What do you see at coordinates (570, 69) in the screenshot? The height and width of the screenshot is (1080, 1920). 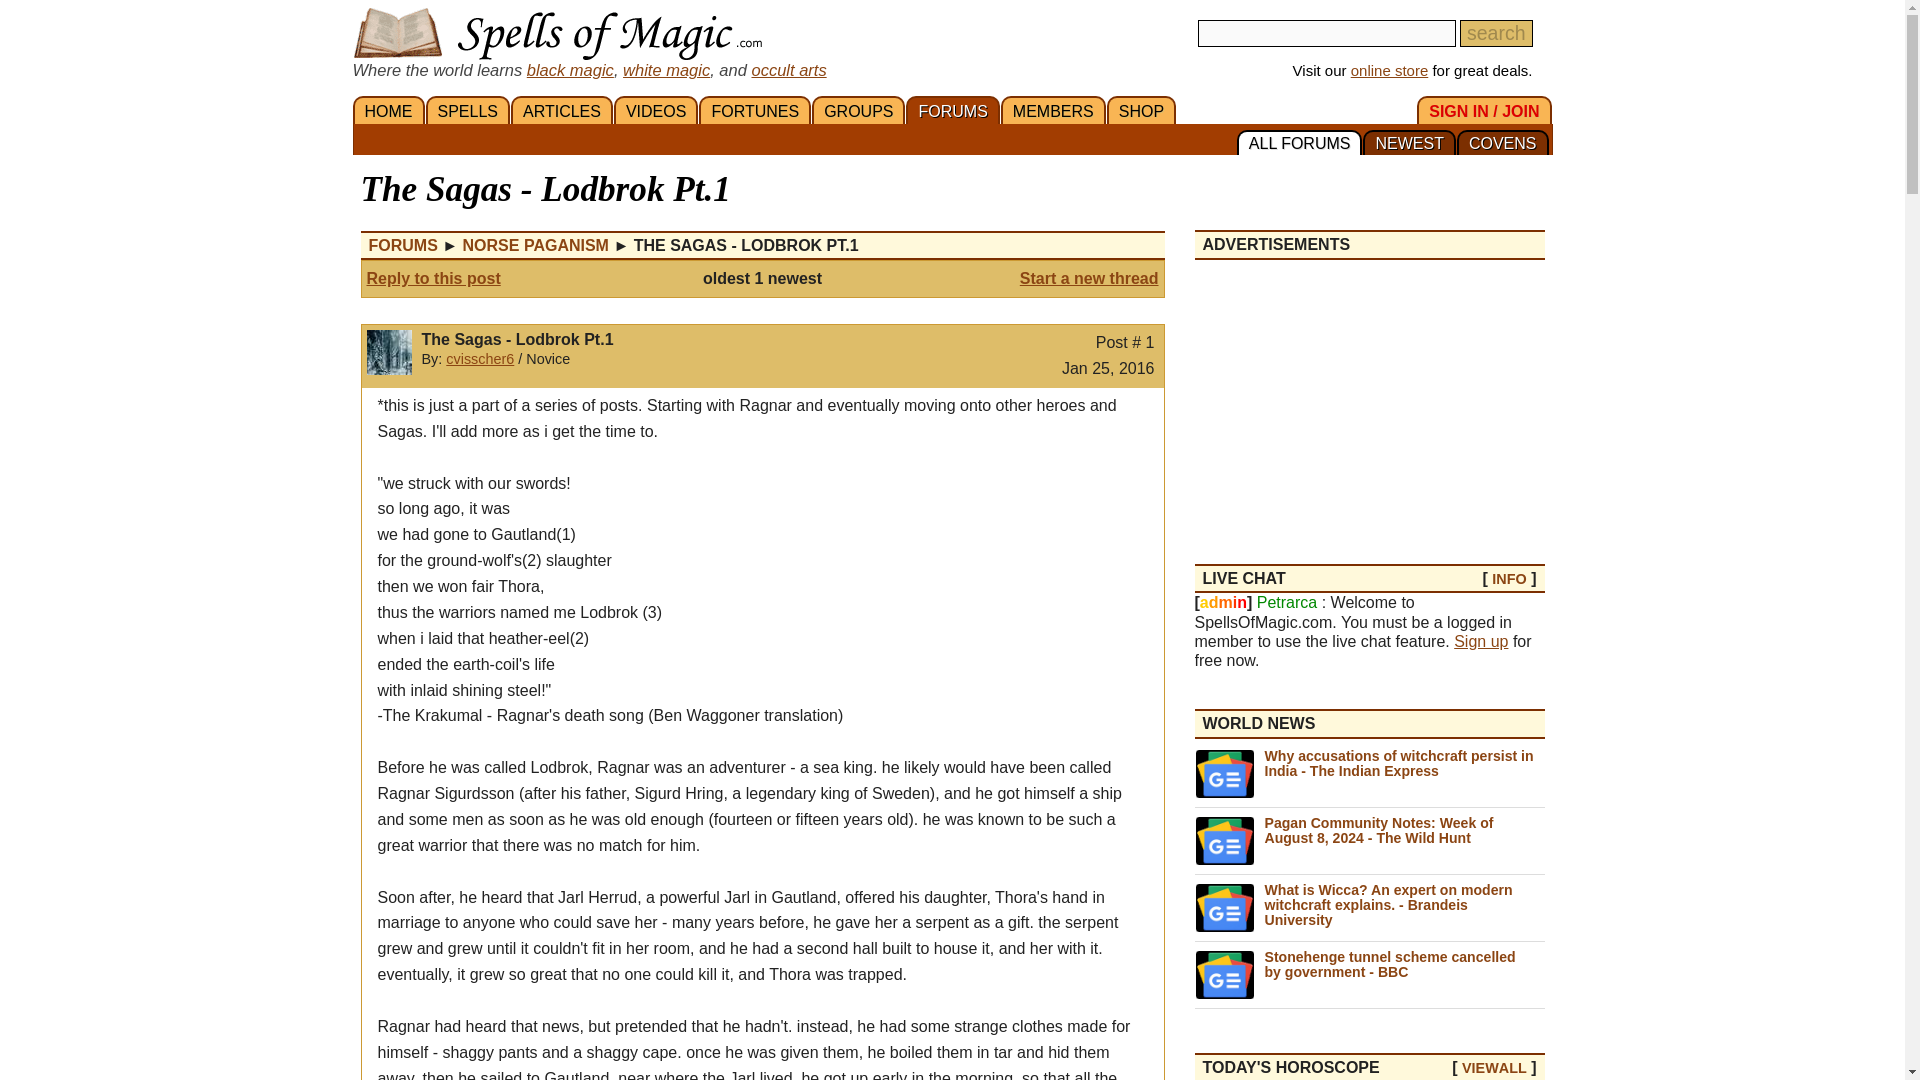 I see `black magic` at bounding box center [570, 69].